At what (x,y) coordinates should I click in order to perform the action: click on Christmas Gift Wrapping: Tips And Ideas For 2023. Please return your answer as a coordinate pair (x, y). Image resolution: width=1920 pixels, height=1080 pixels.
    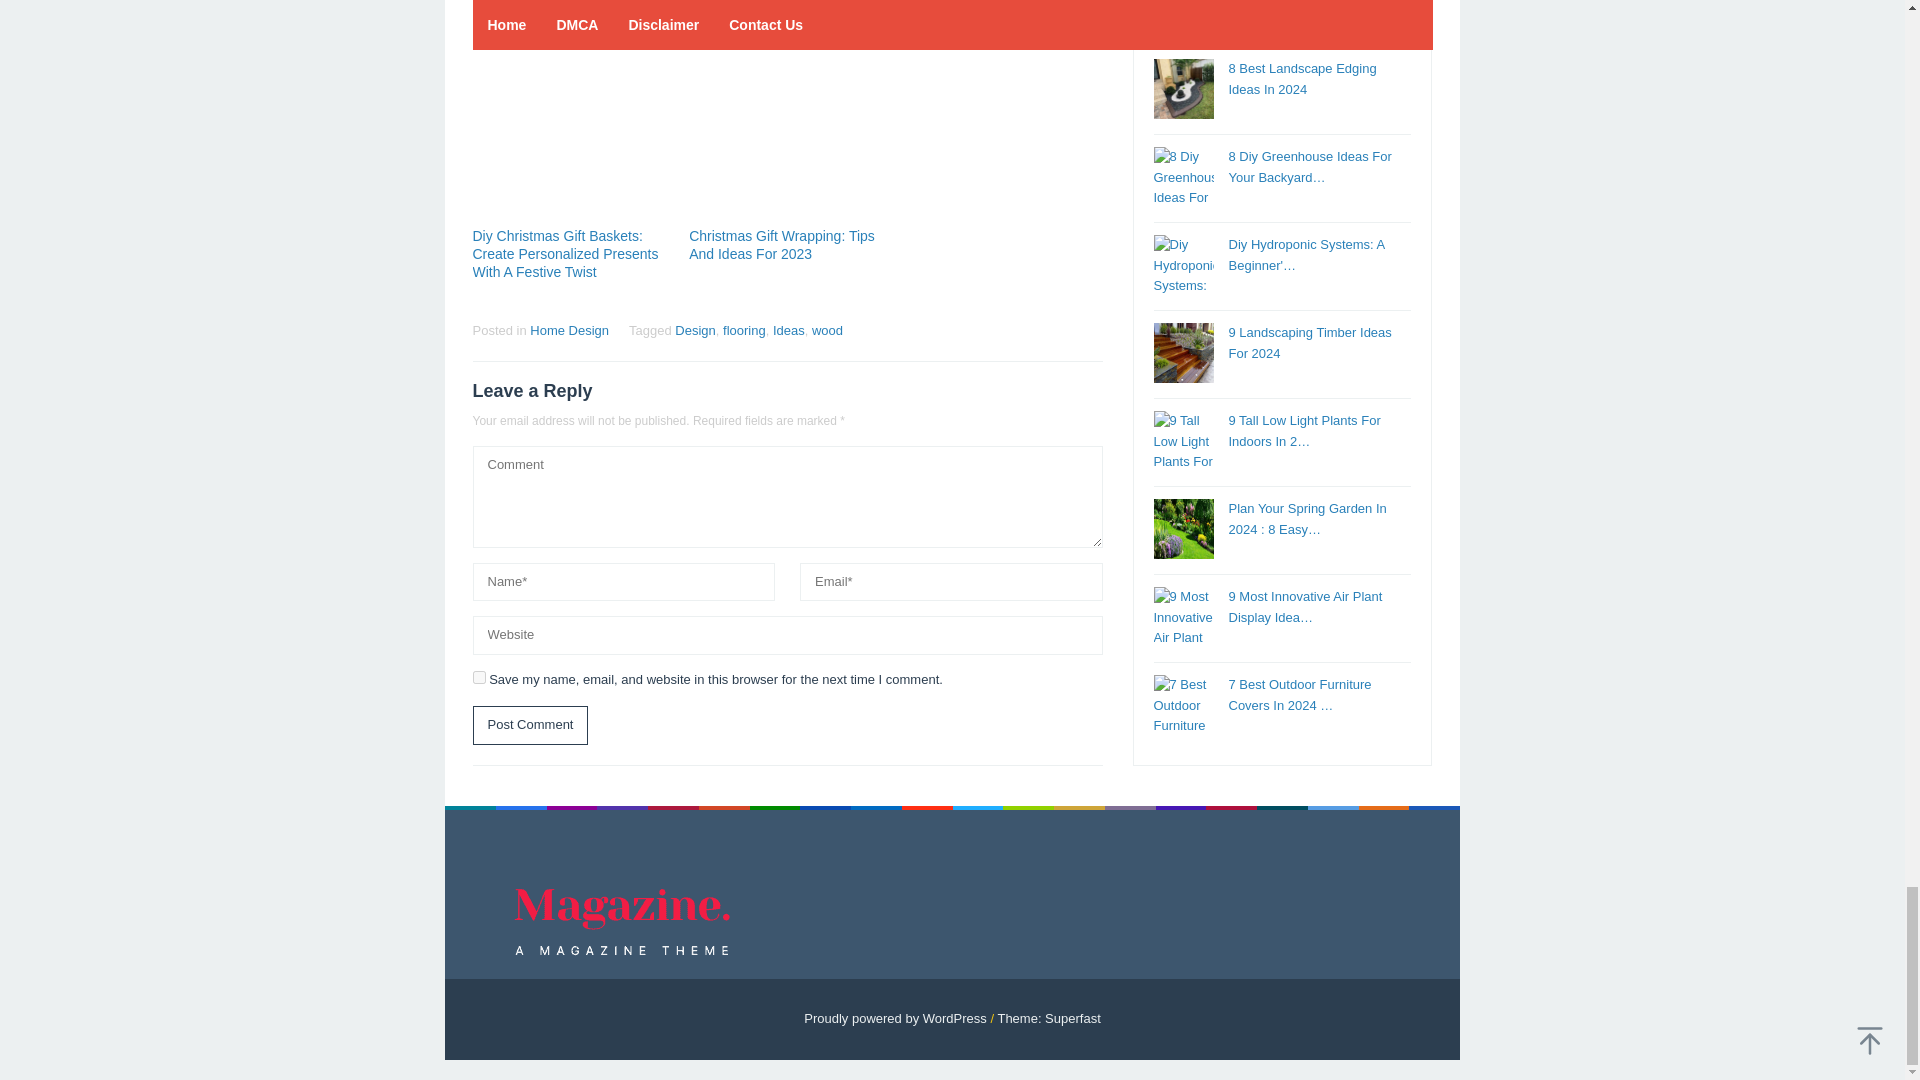
    Looking at the image, I should click on (782, 244).